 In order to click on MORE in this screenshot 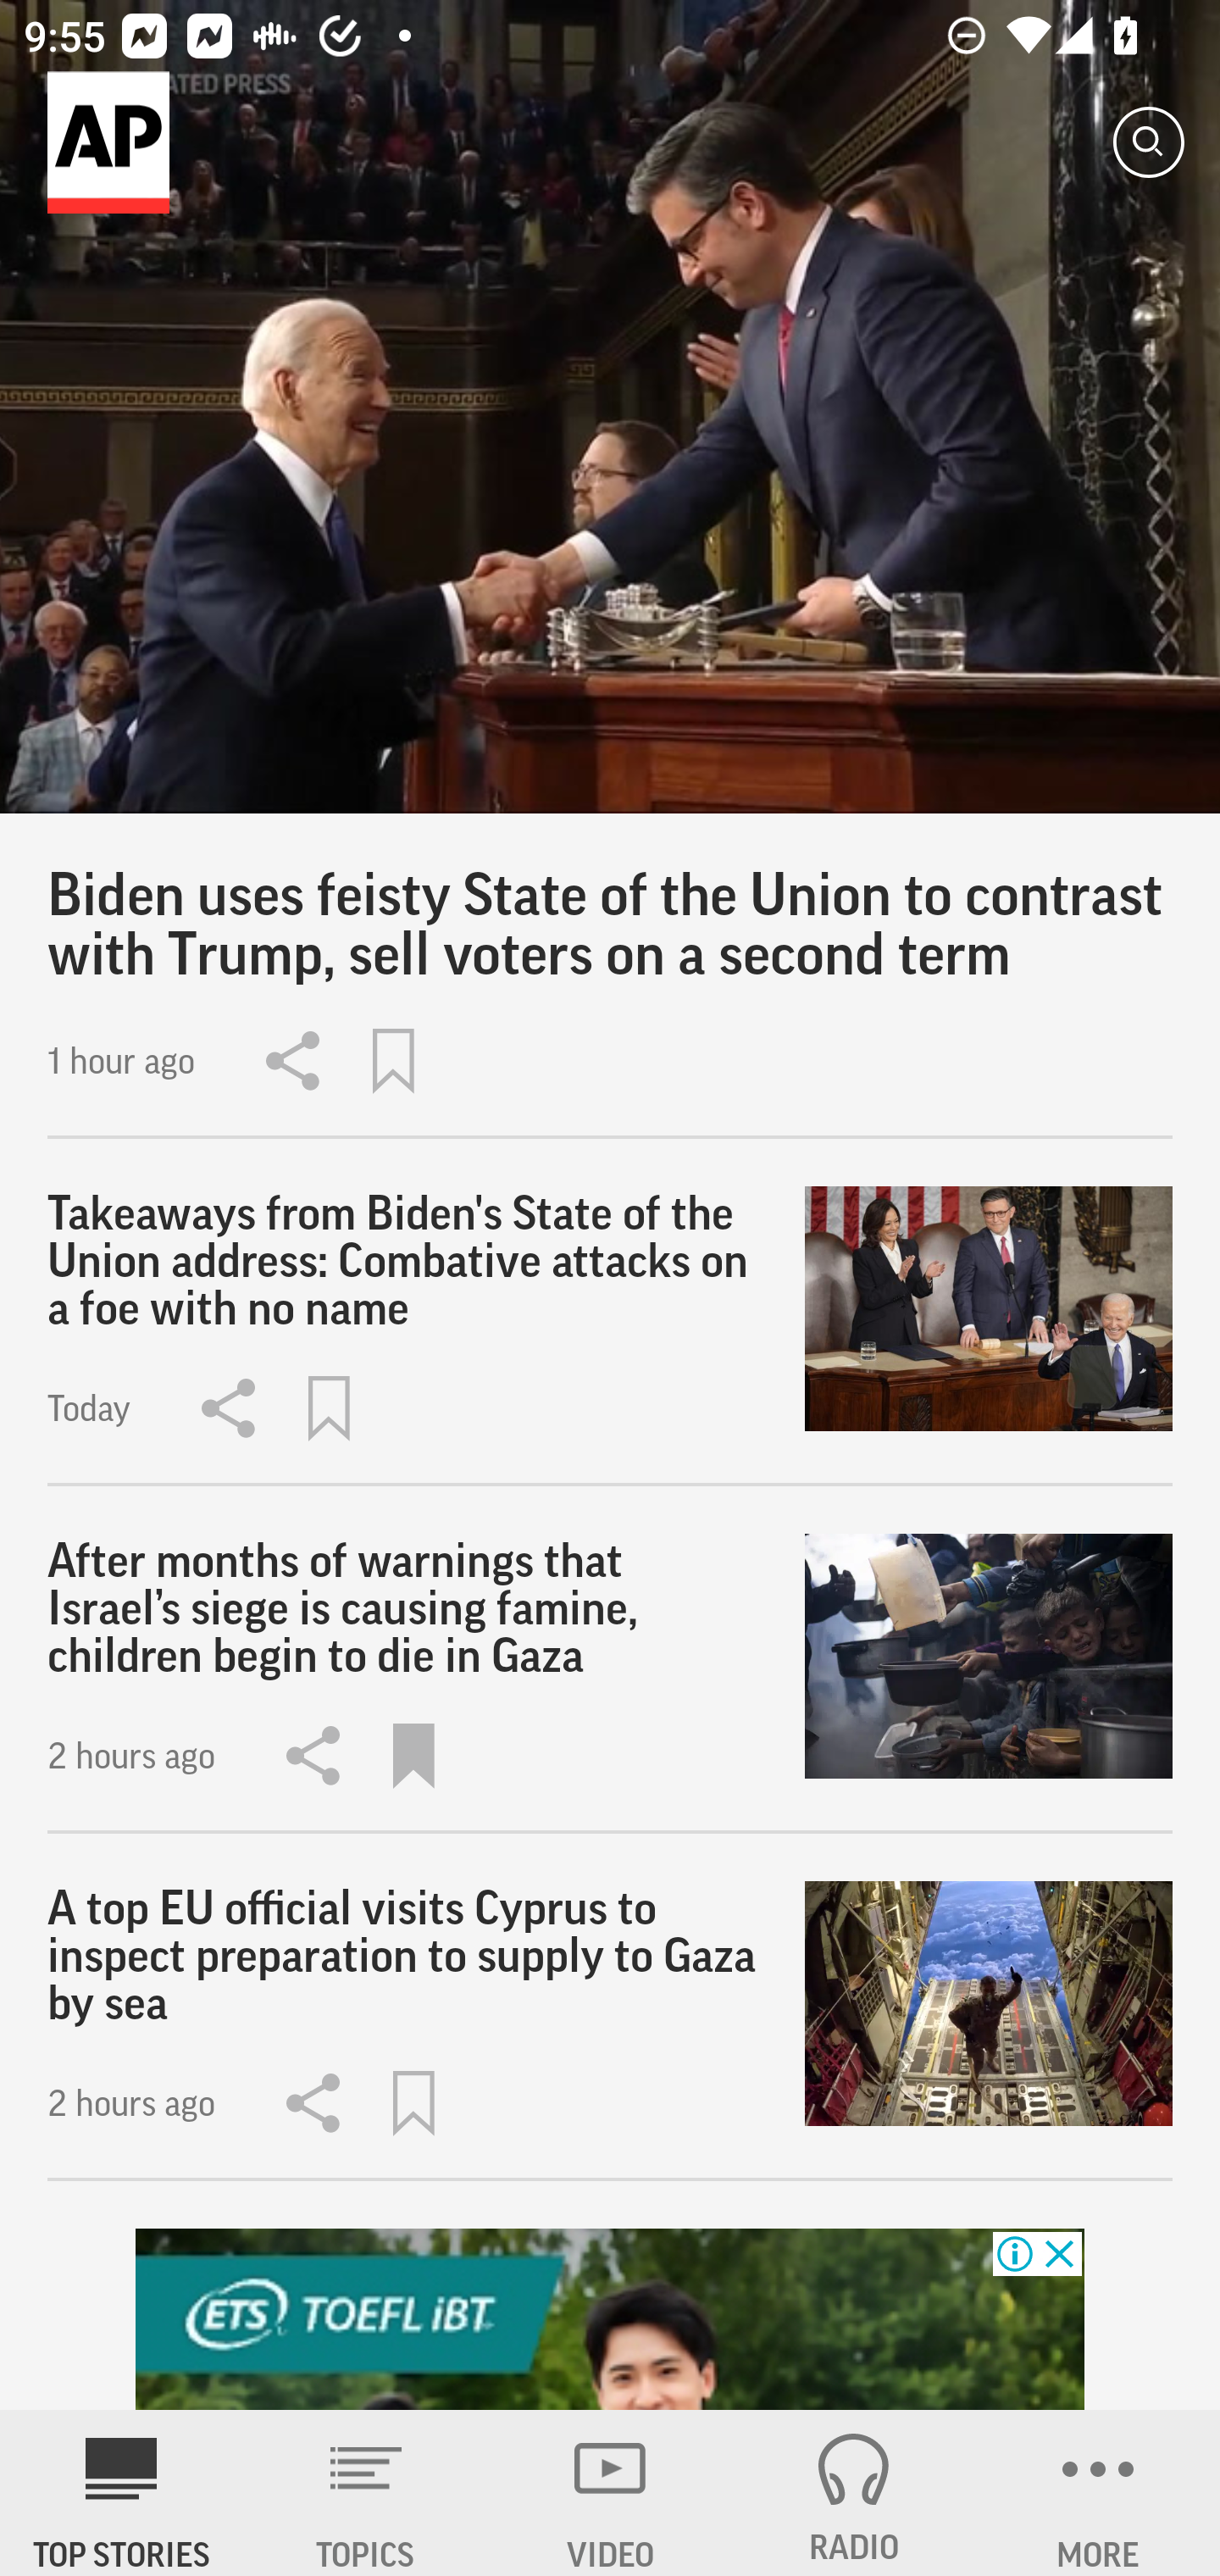, I will do `click(1098, 2493)`.